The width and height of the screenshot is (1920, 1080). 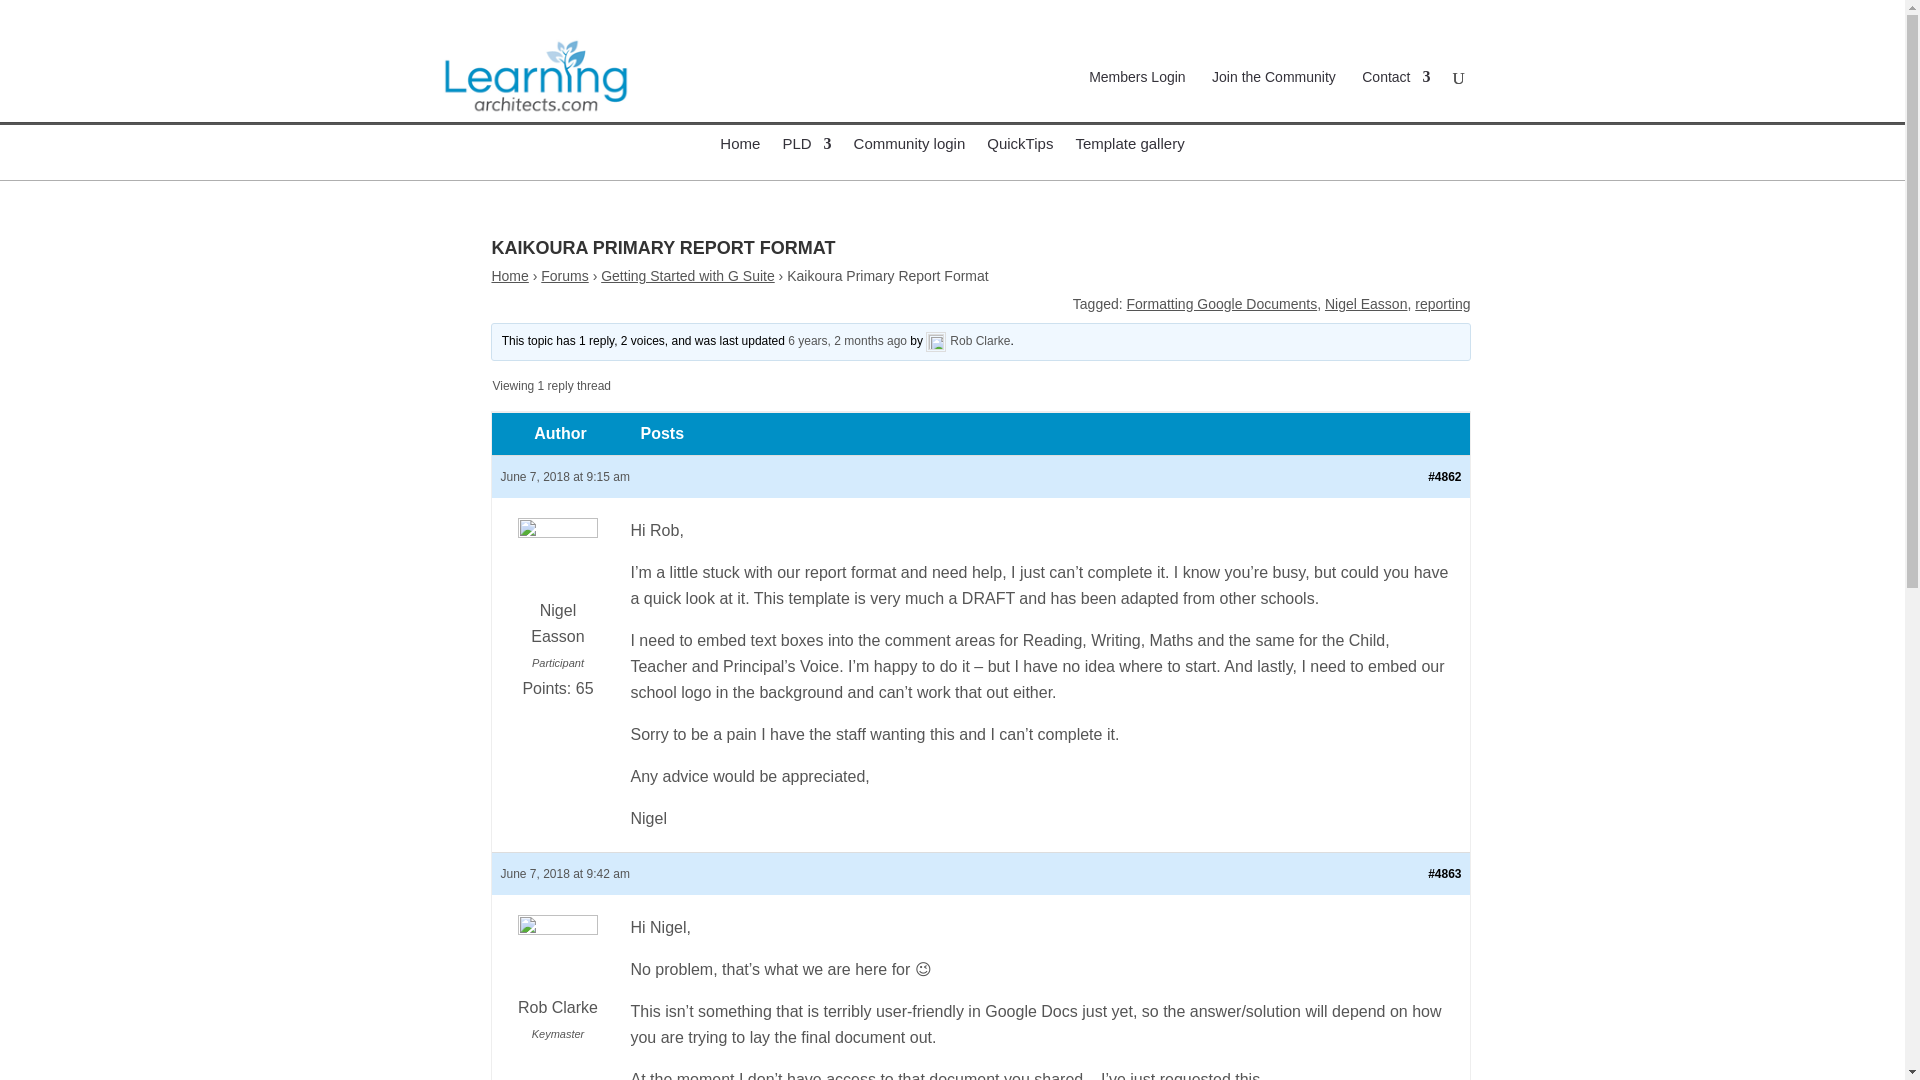 What do you see at coordinates (846, 340) in the screenshot?
I see `Reply To: Kaikoura Primary Report Format` at bounding box center [846, 340].